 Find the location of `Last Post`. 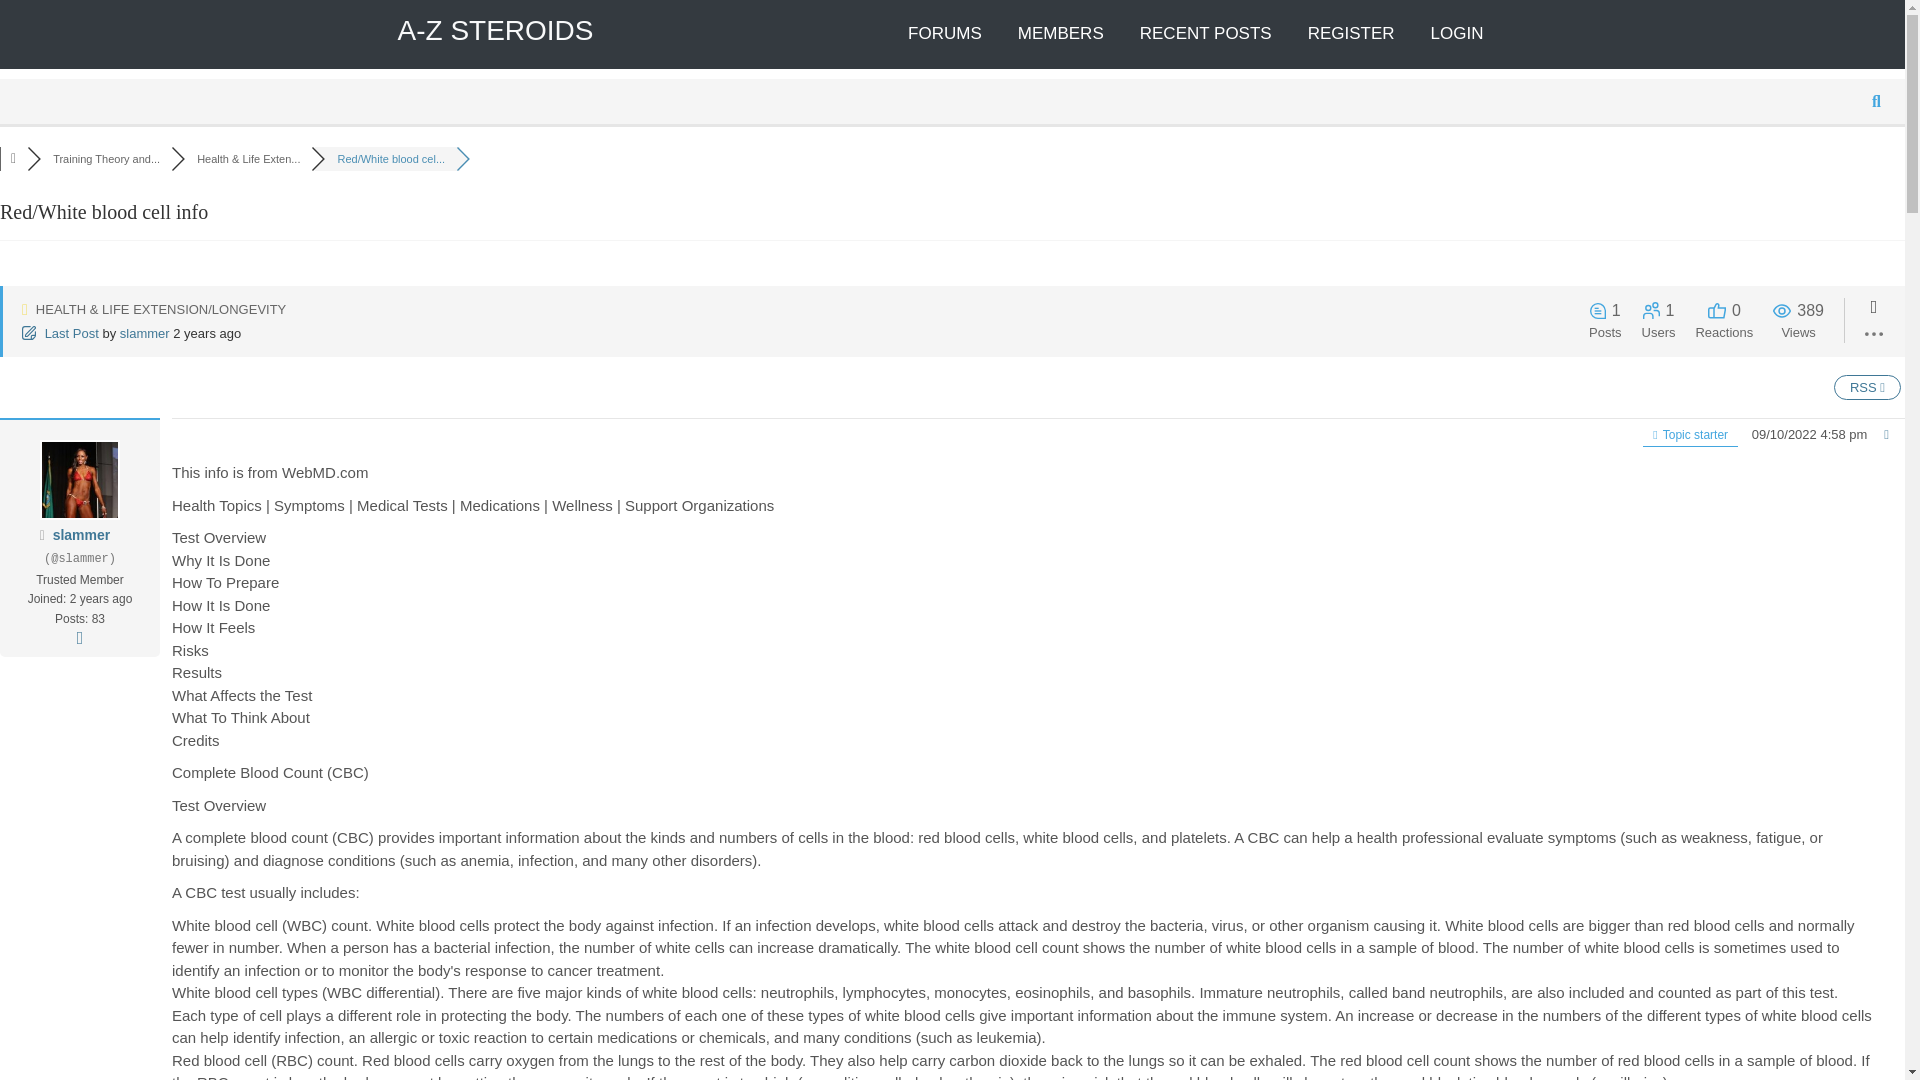

Last Post is located at coordinates (61, 334).